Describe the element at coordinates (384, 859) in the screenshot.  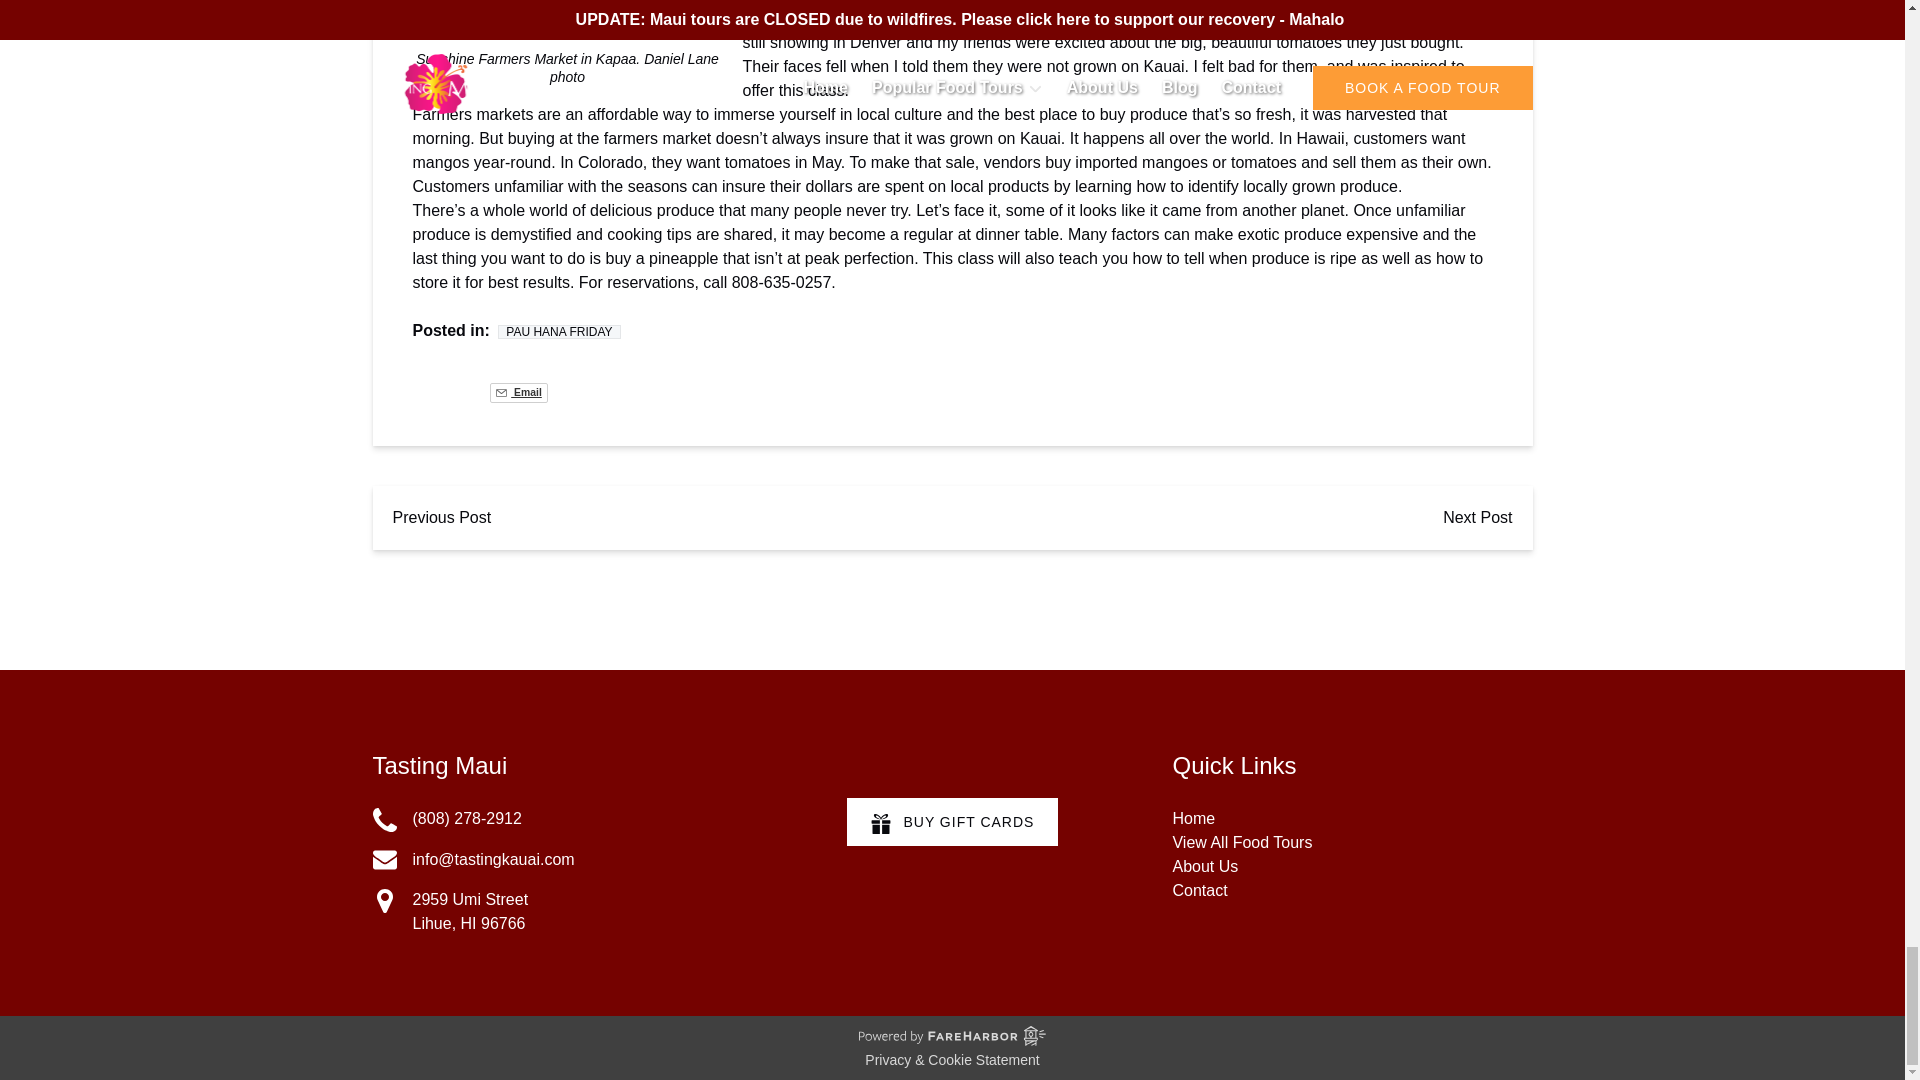
I see `Envelope` at that location.